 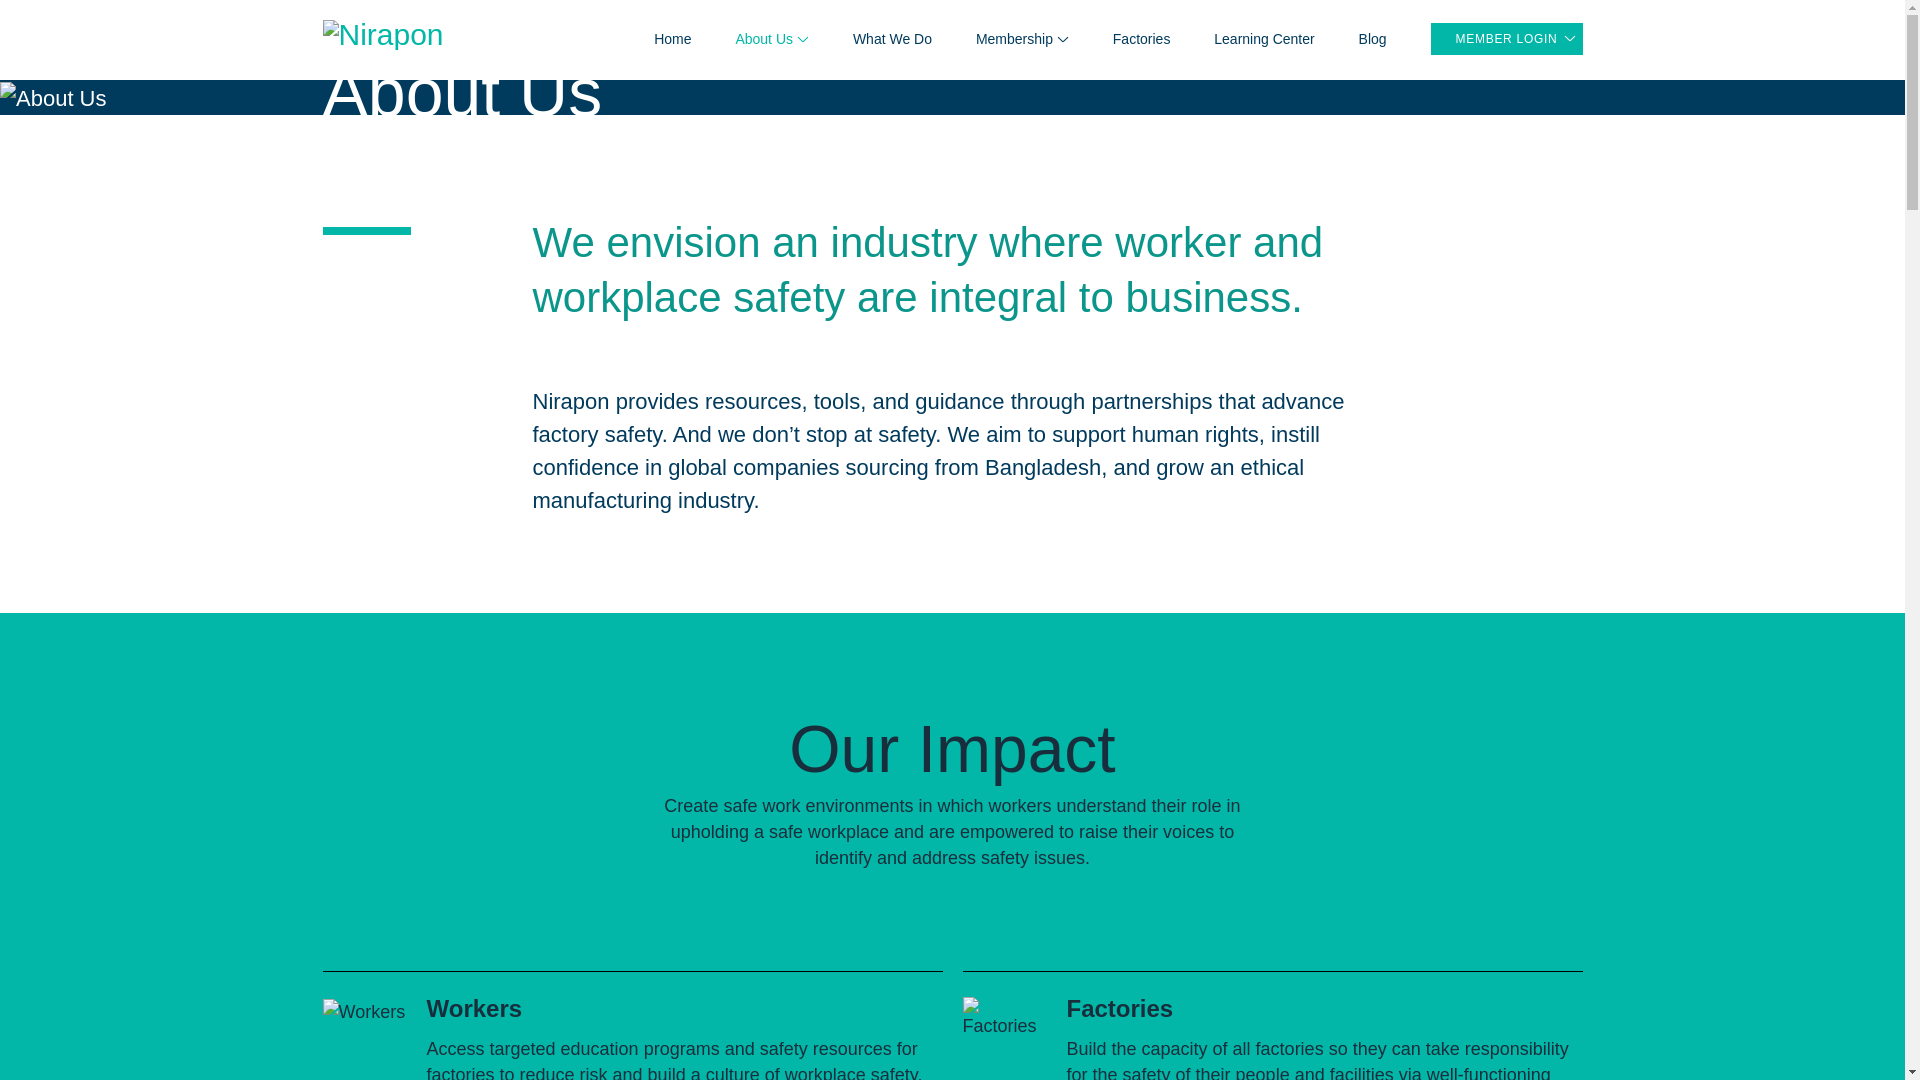 I want to click on What We Do, so click(x=892, y=39).